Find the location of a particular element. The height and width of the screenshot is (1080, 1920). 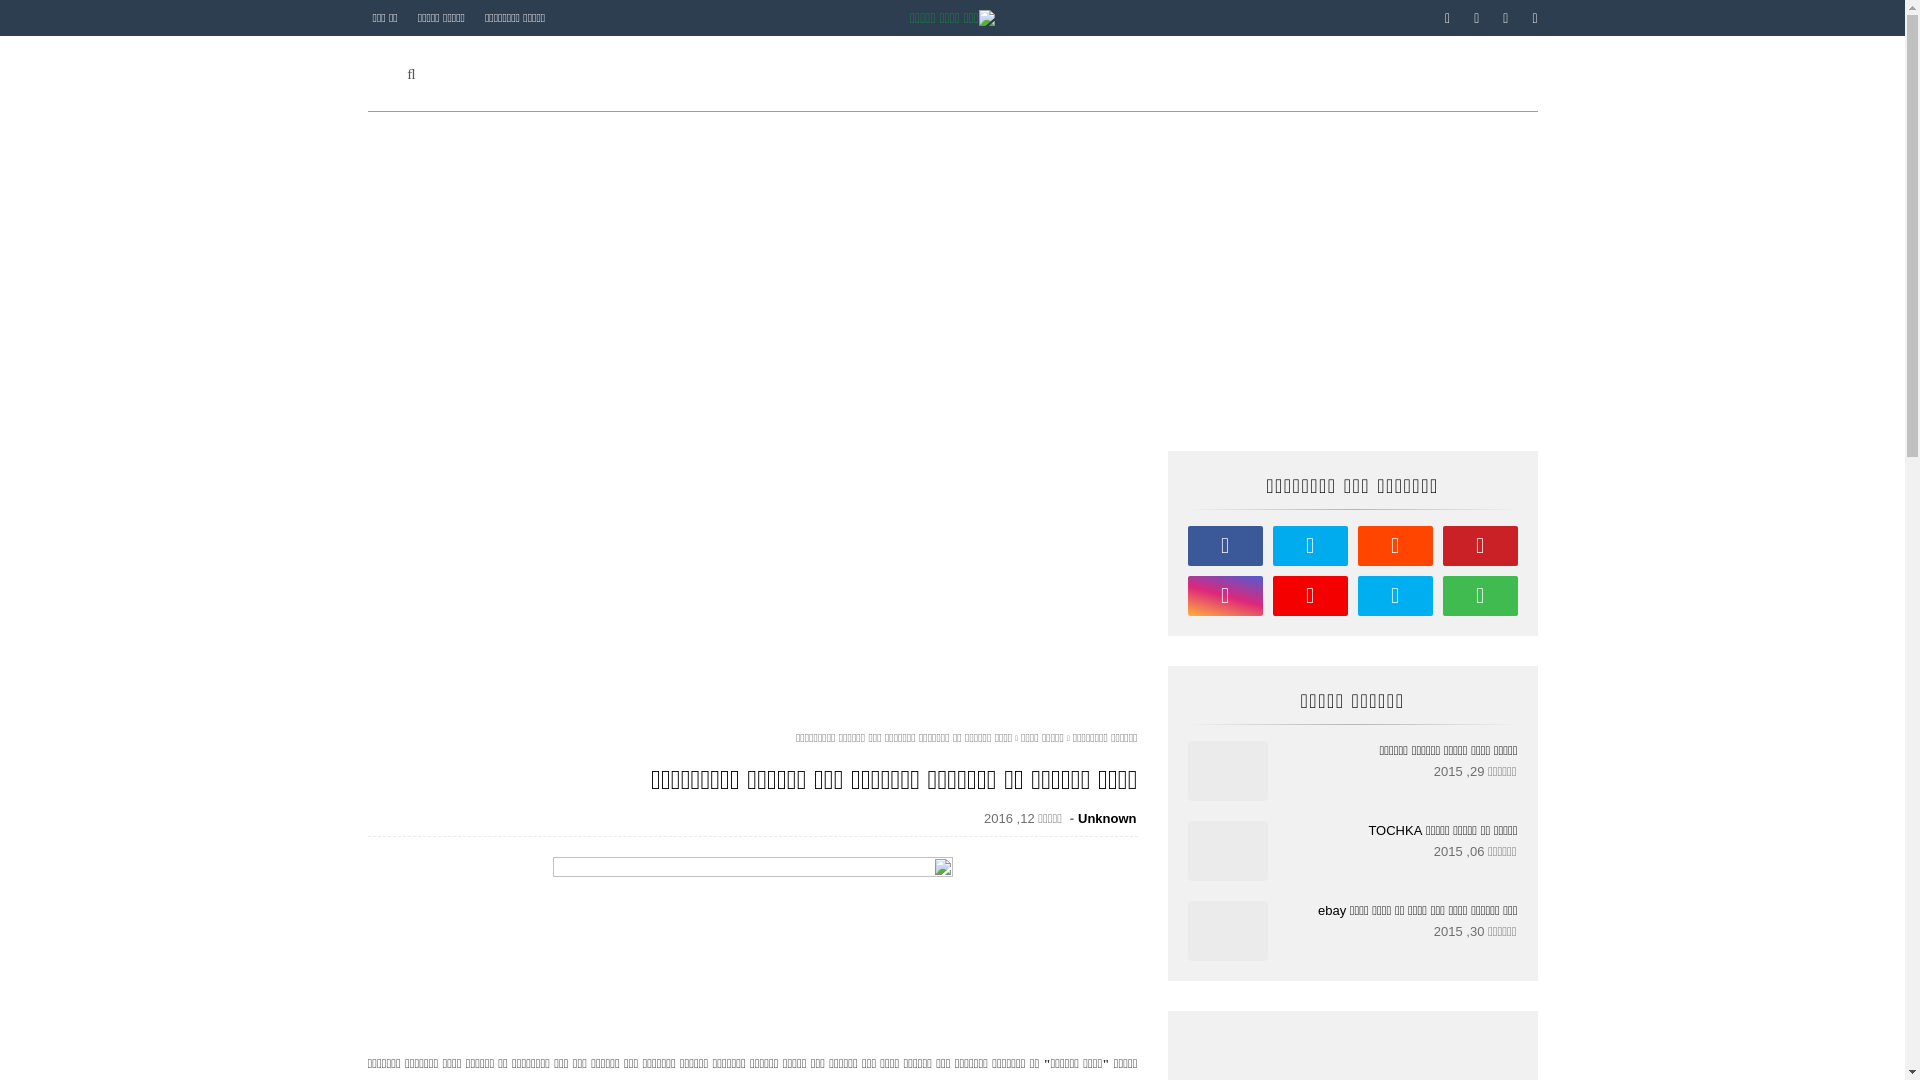

Unknown is located at coordinates (1108, 818).